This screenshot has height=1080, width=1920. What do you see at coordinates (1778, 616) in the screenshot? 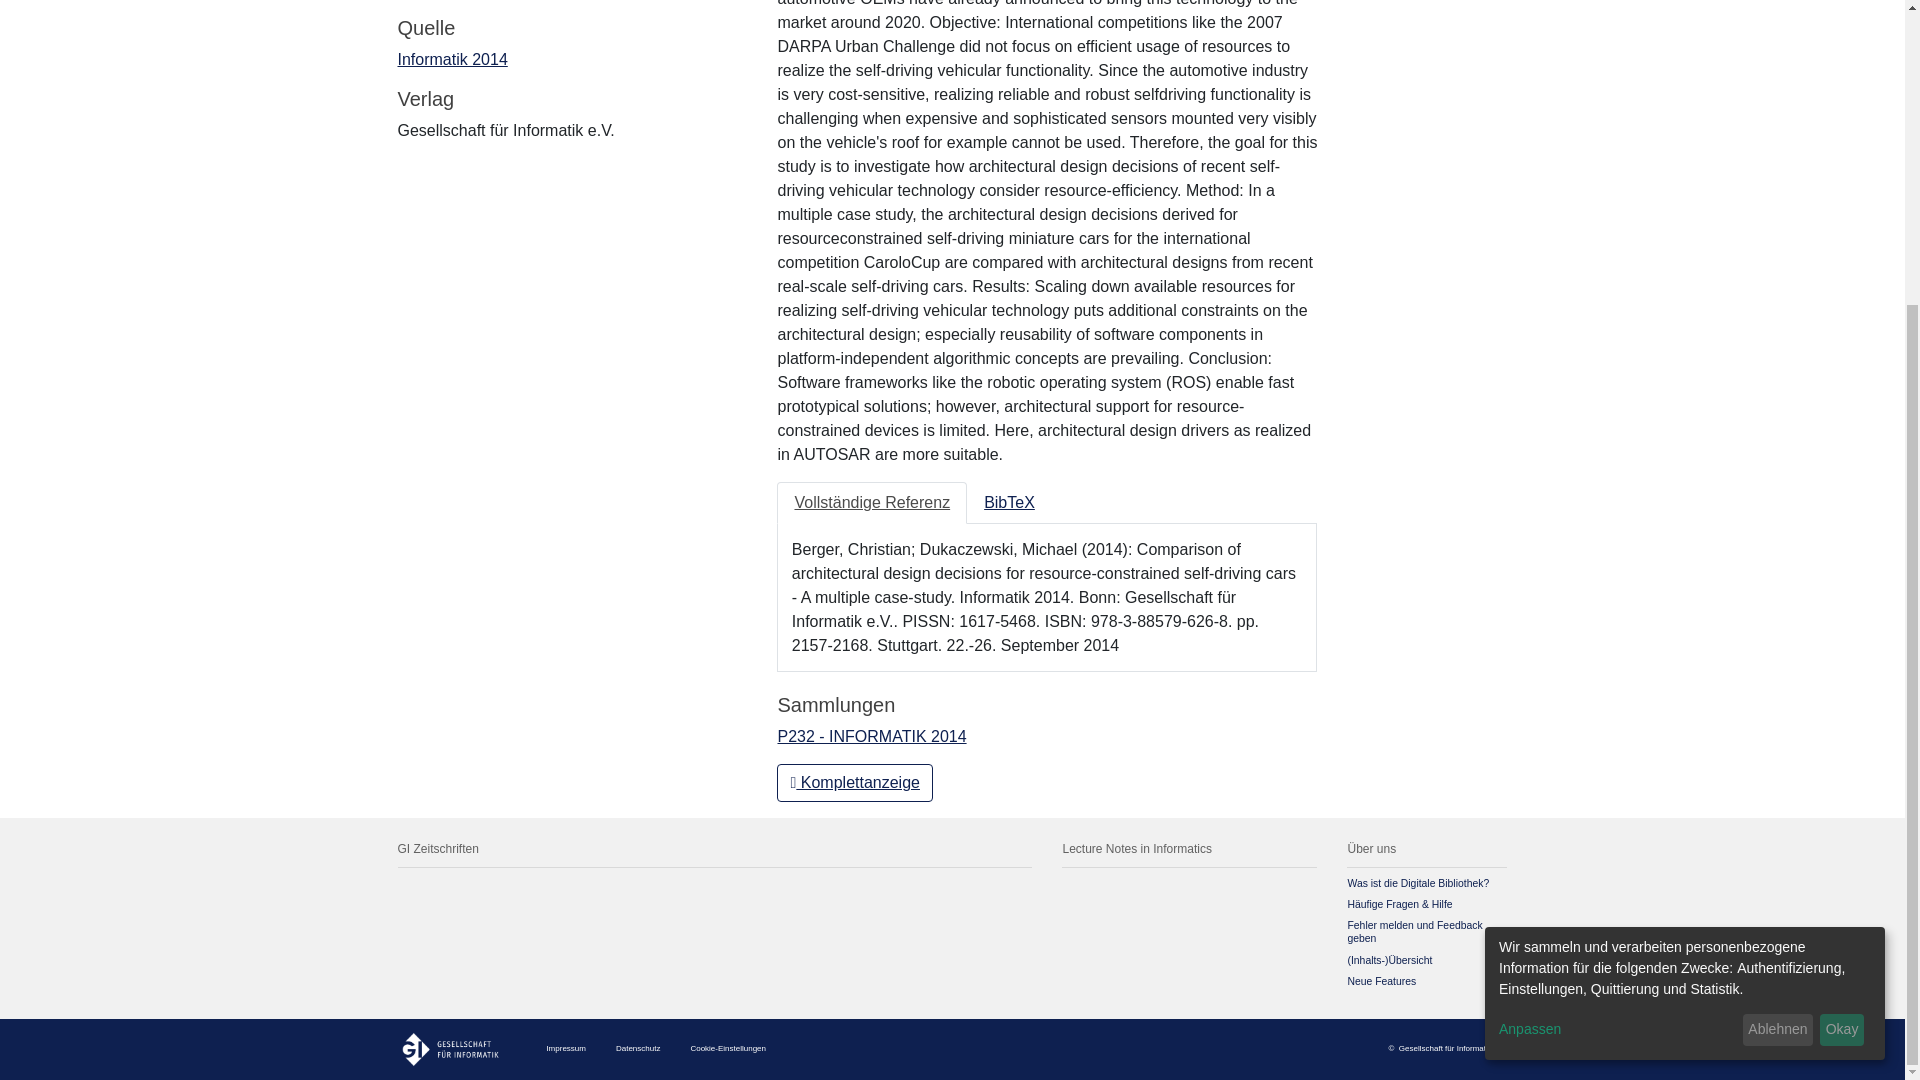
I see `Ablehnen` at bounding box center [1778, 616].